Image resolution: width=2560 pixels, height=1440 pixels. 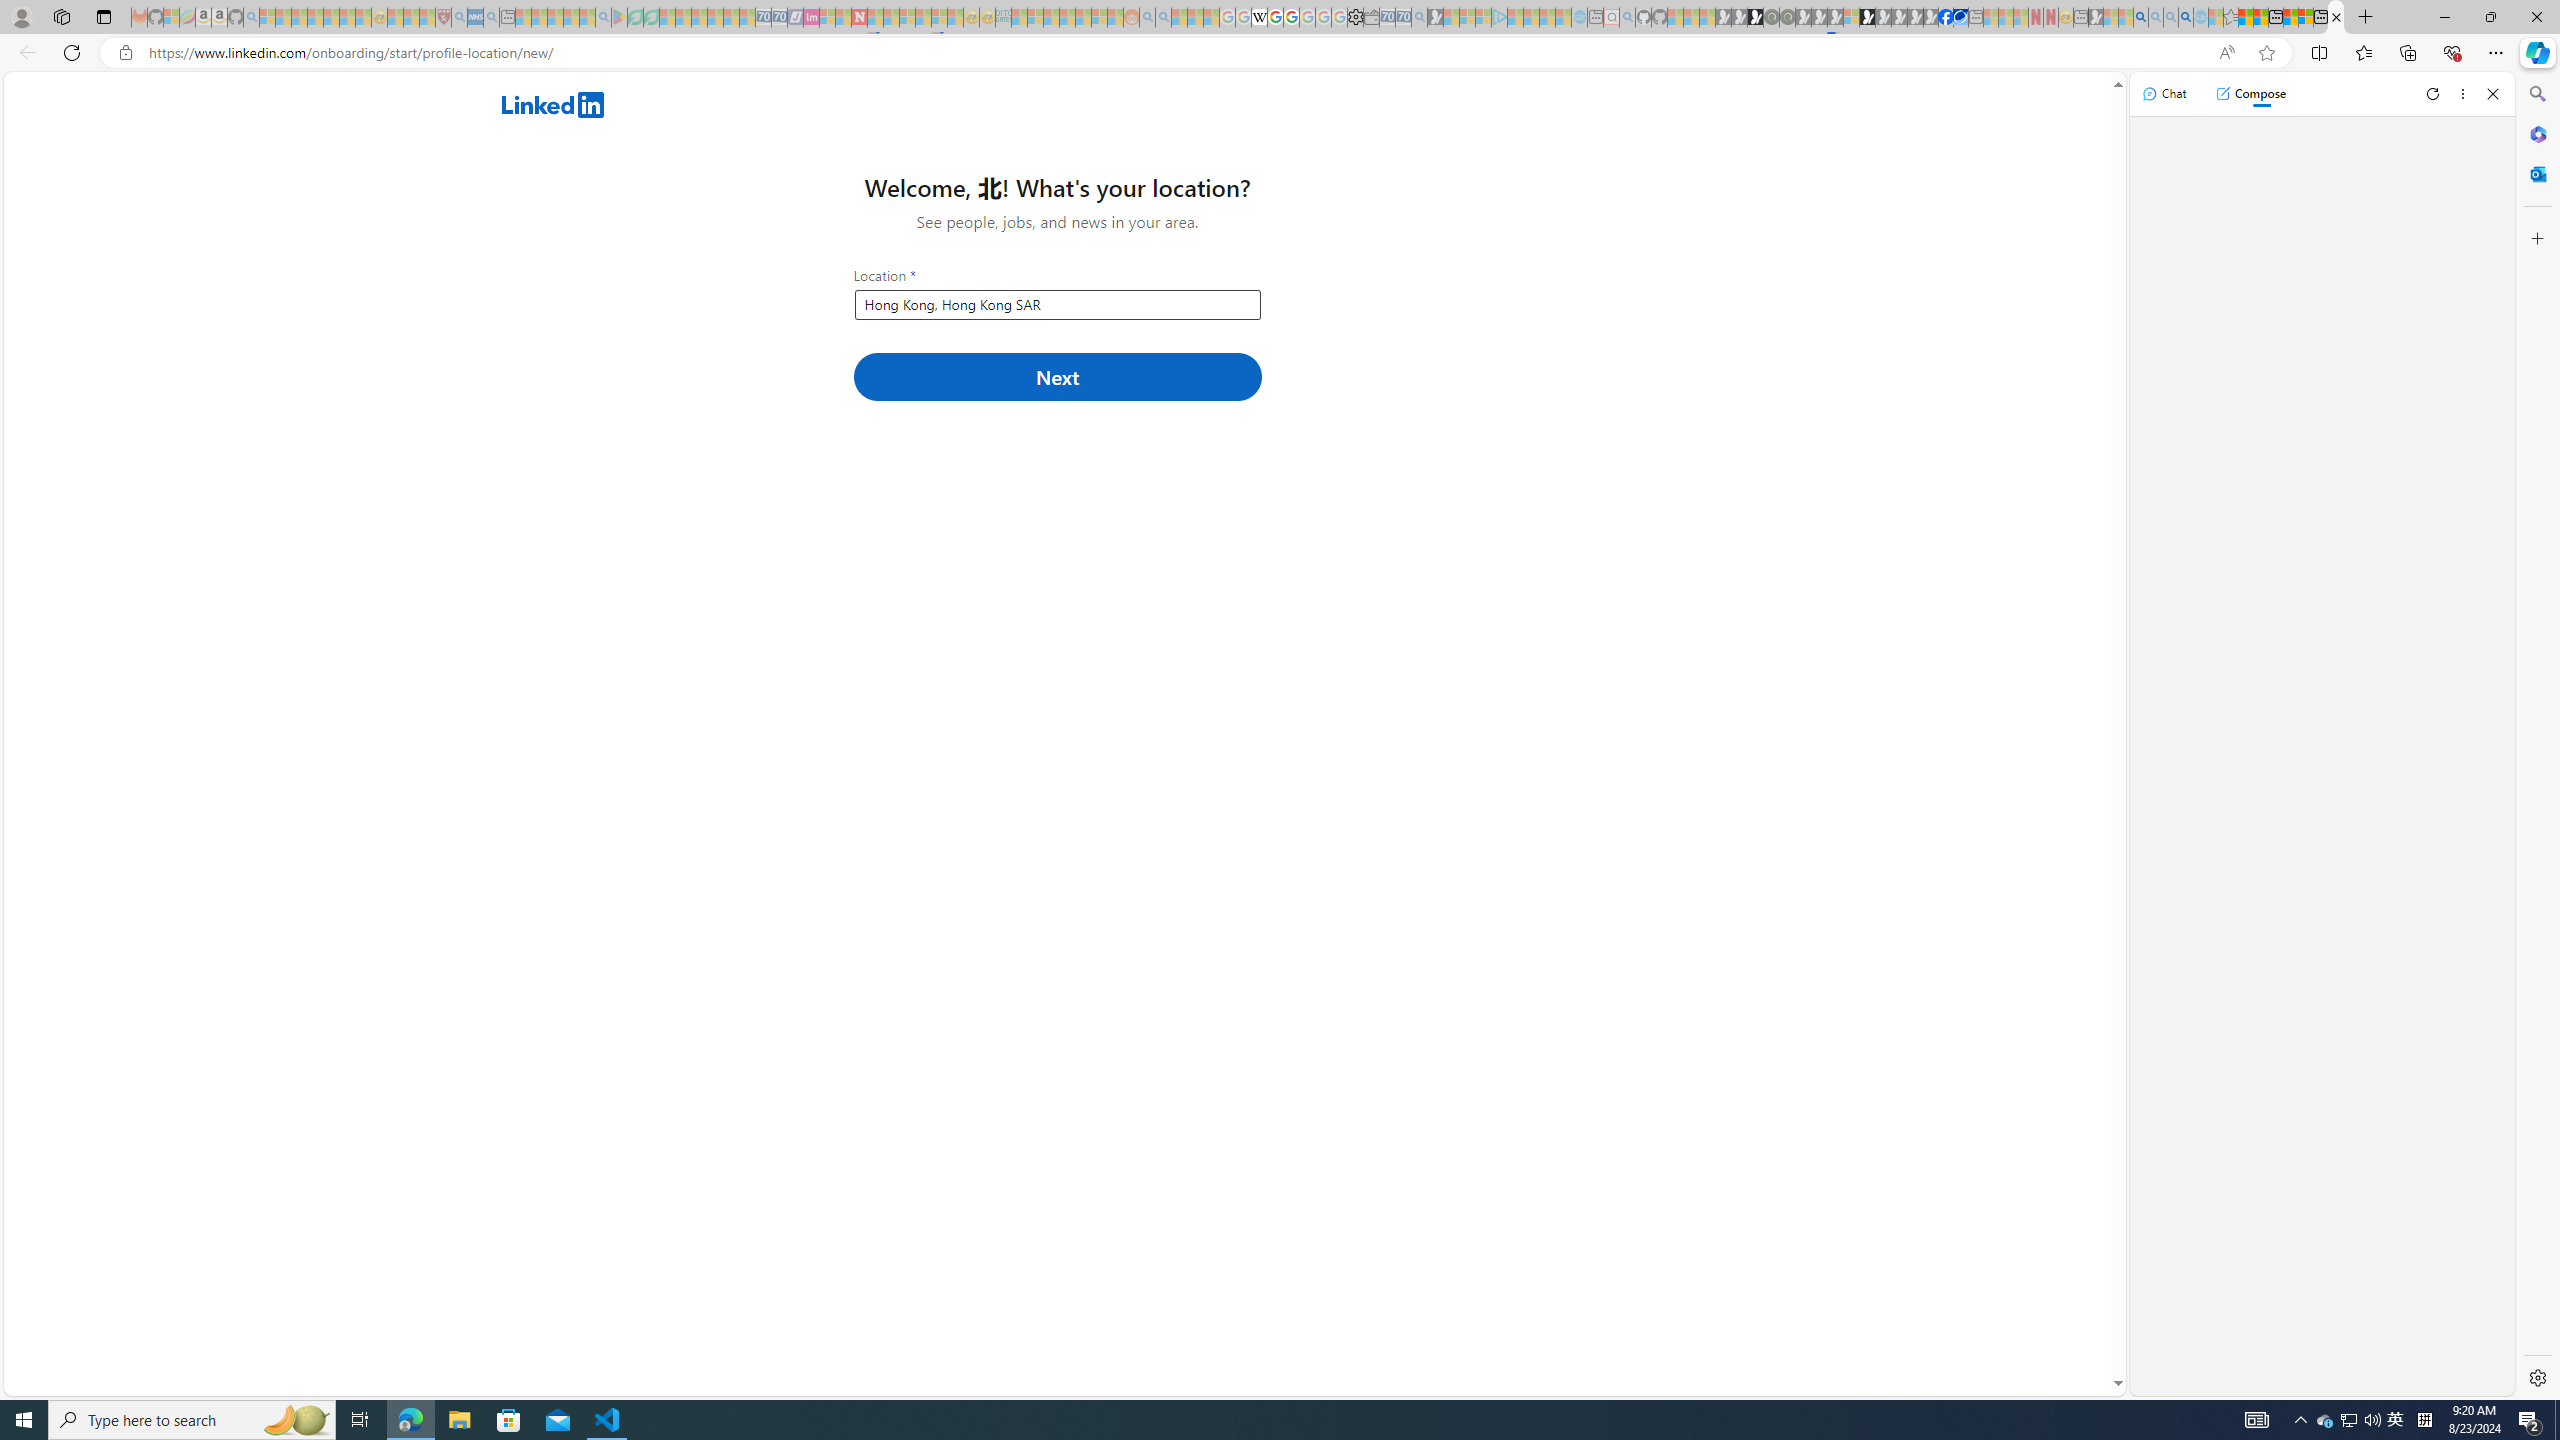 I want to click on Bluey: Let's Play! - Apps on Google Play - Sleeping, so click(x=619, y=17).